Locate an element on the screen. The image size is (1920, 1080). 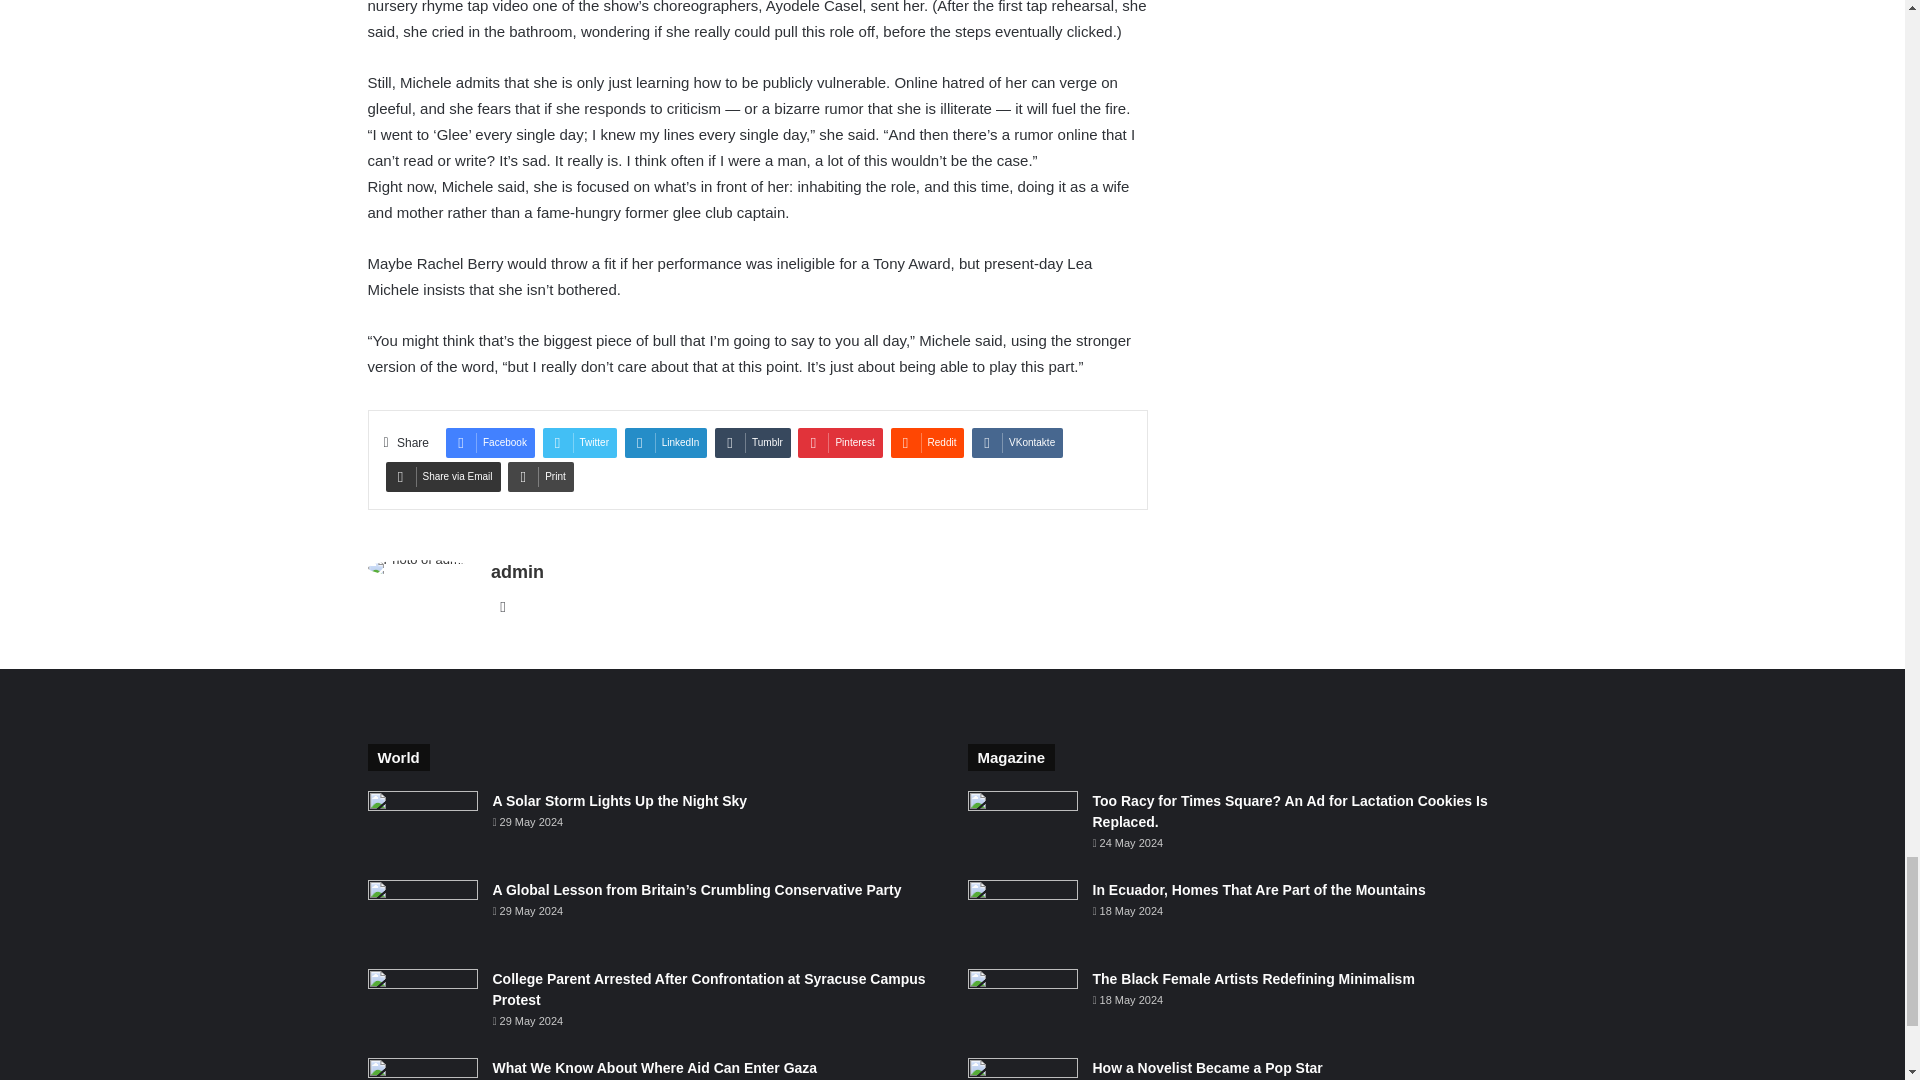
Twitter is located at coordinates (580, 442).